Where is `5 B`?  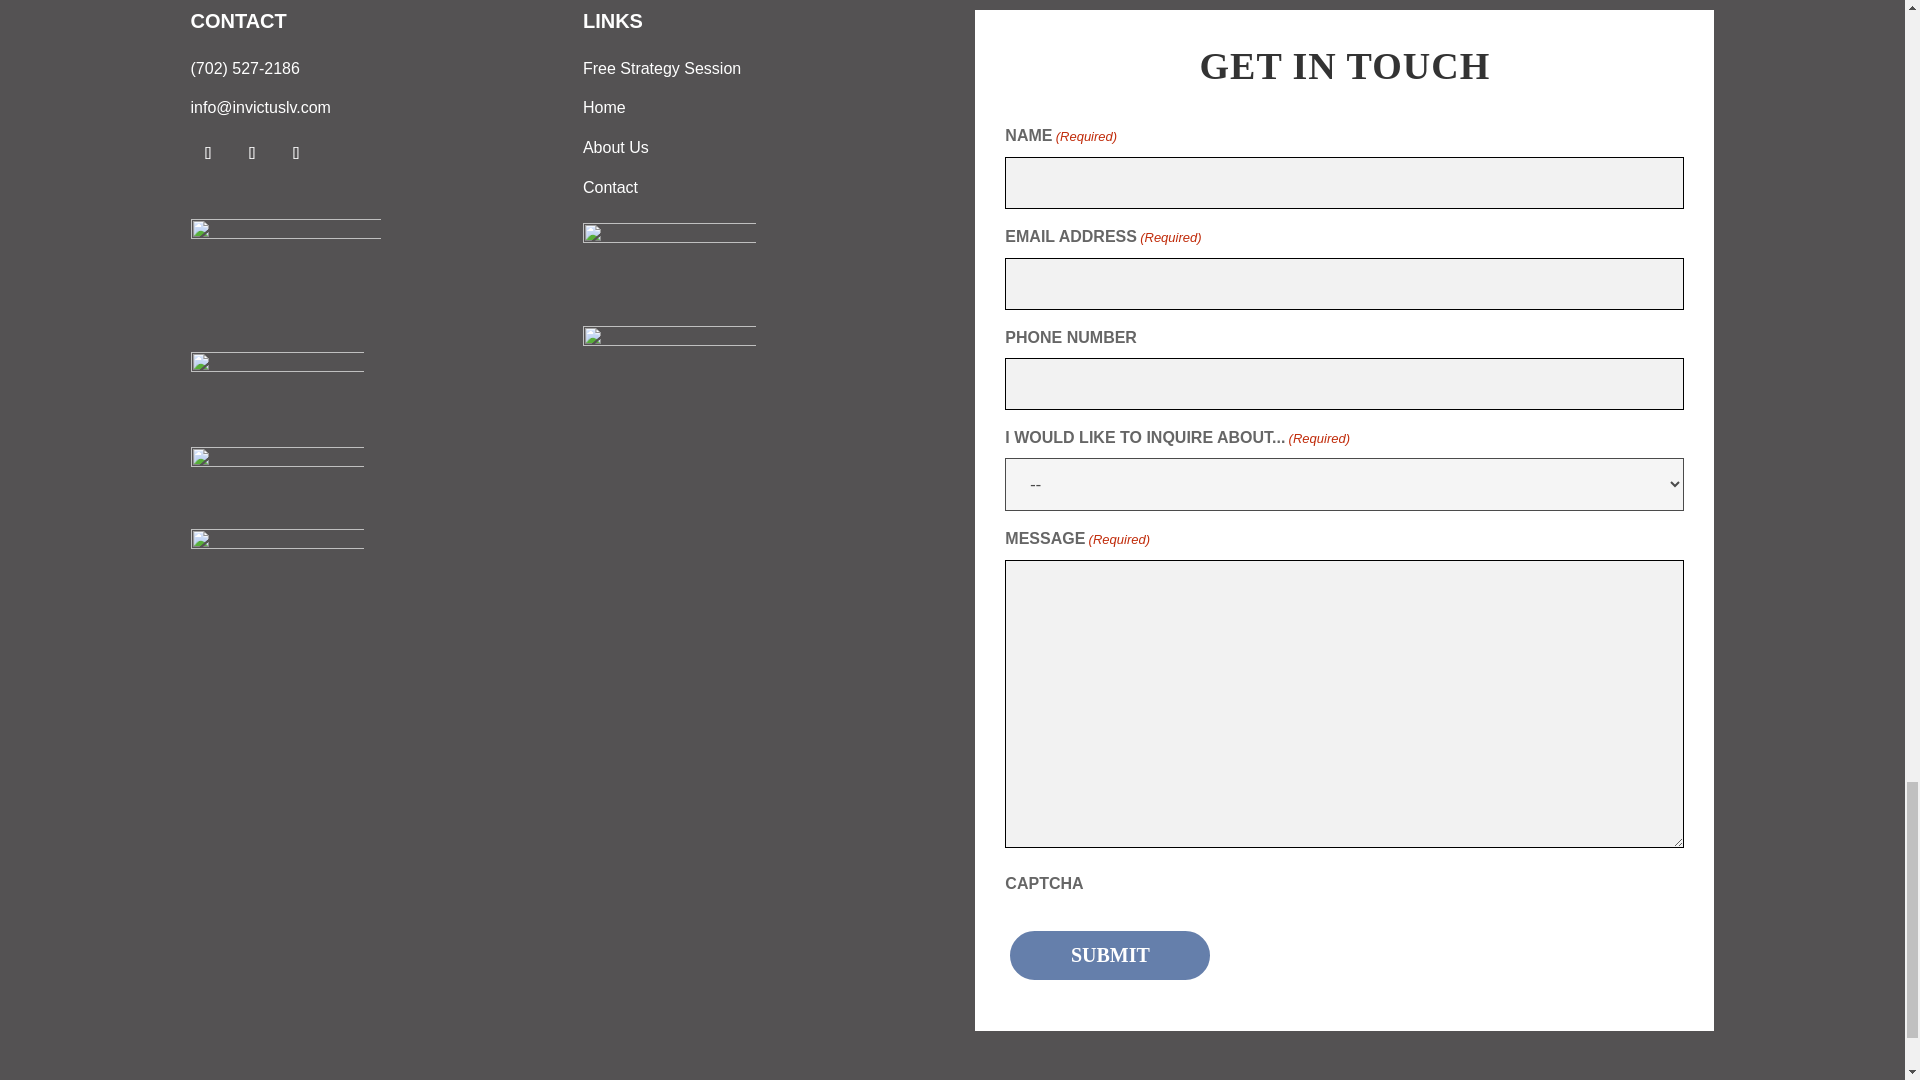 5 B is located at coordinates (276, 388).